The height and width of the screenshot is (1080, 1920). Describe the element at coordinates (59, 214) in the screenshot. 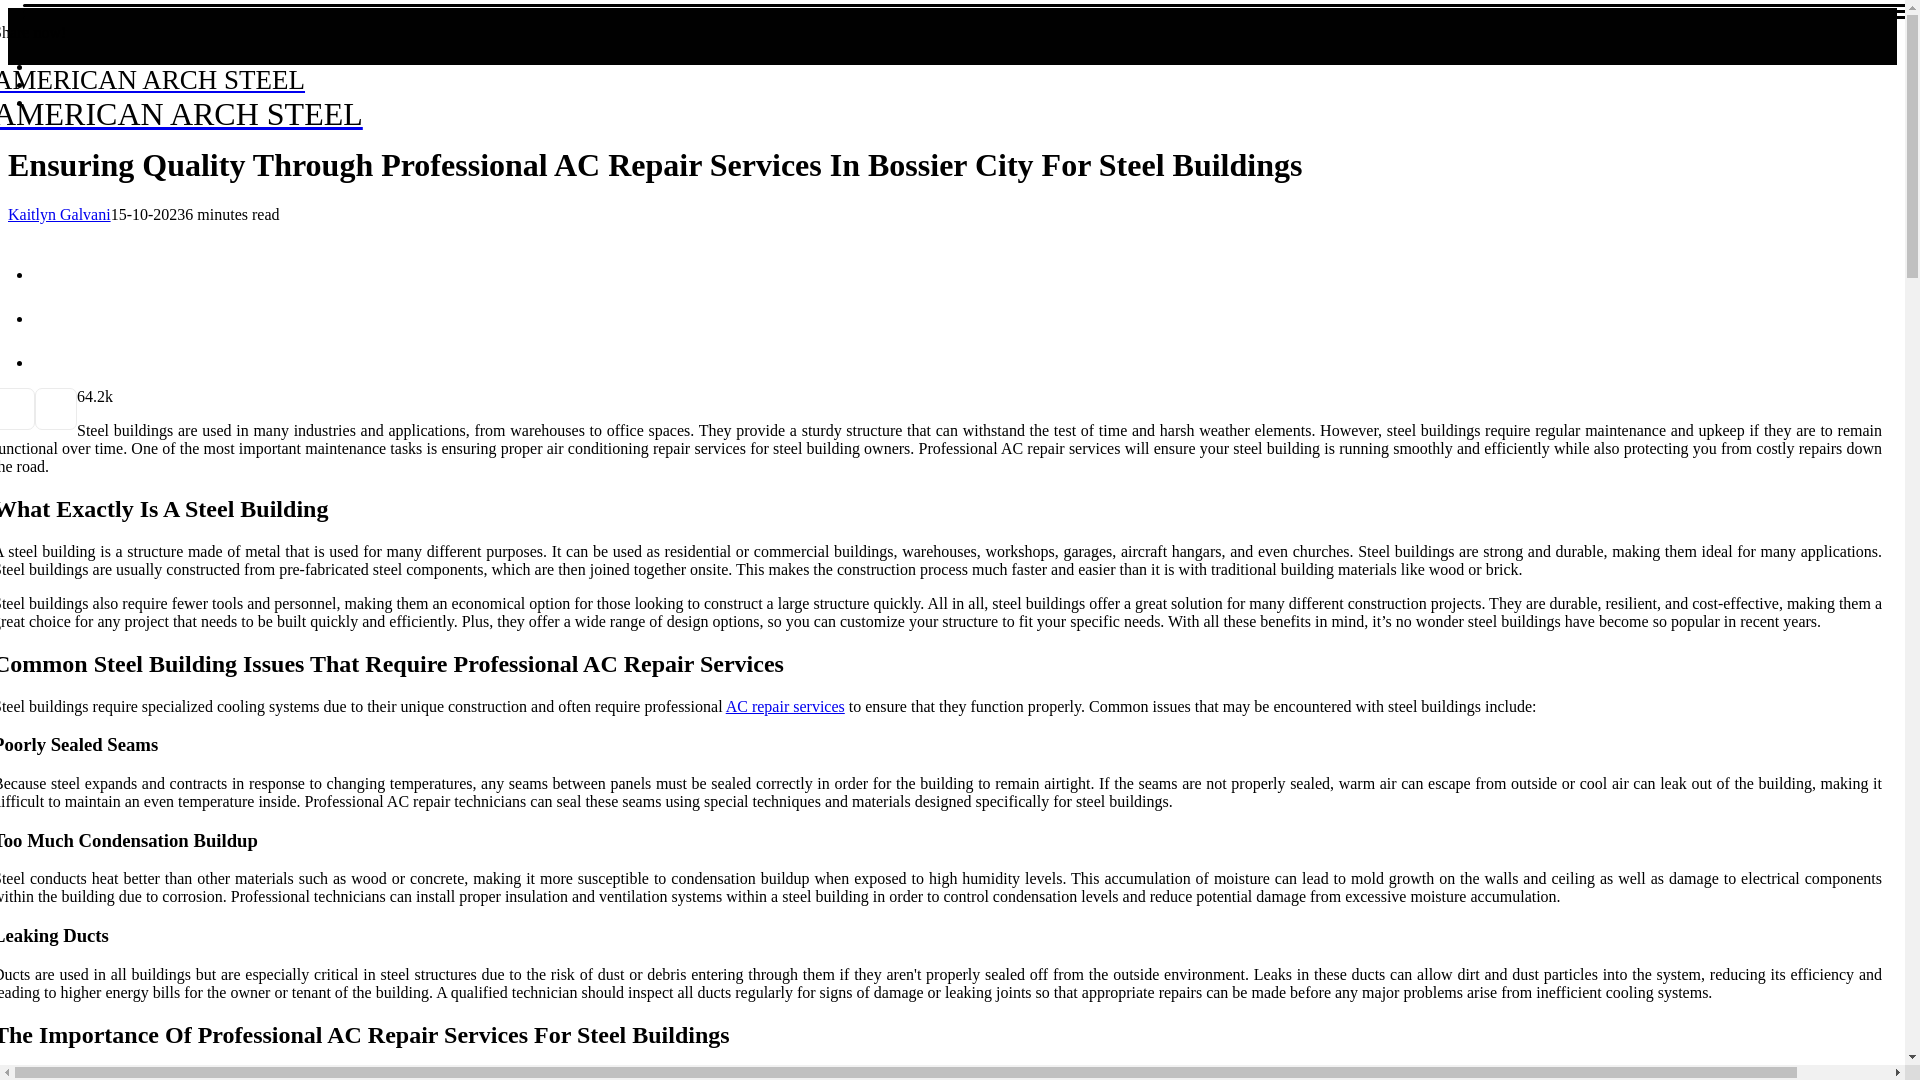

I see `Kaitlyn Galvani` at that location.